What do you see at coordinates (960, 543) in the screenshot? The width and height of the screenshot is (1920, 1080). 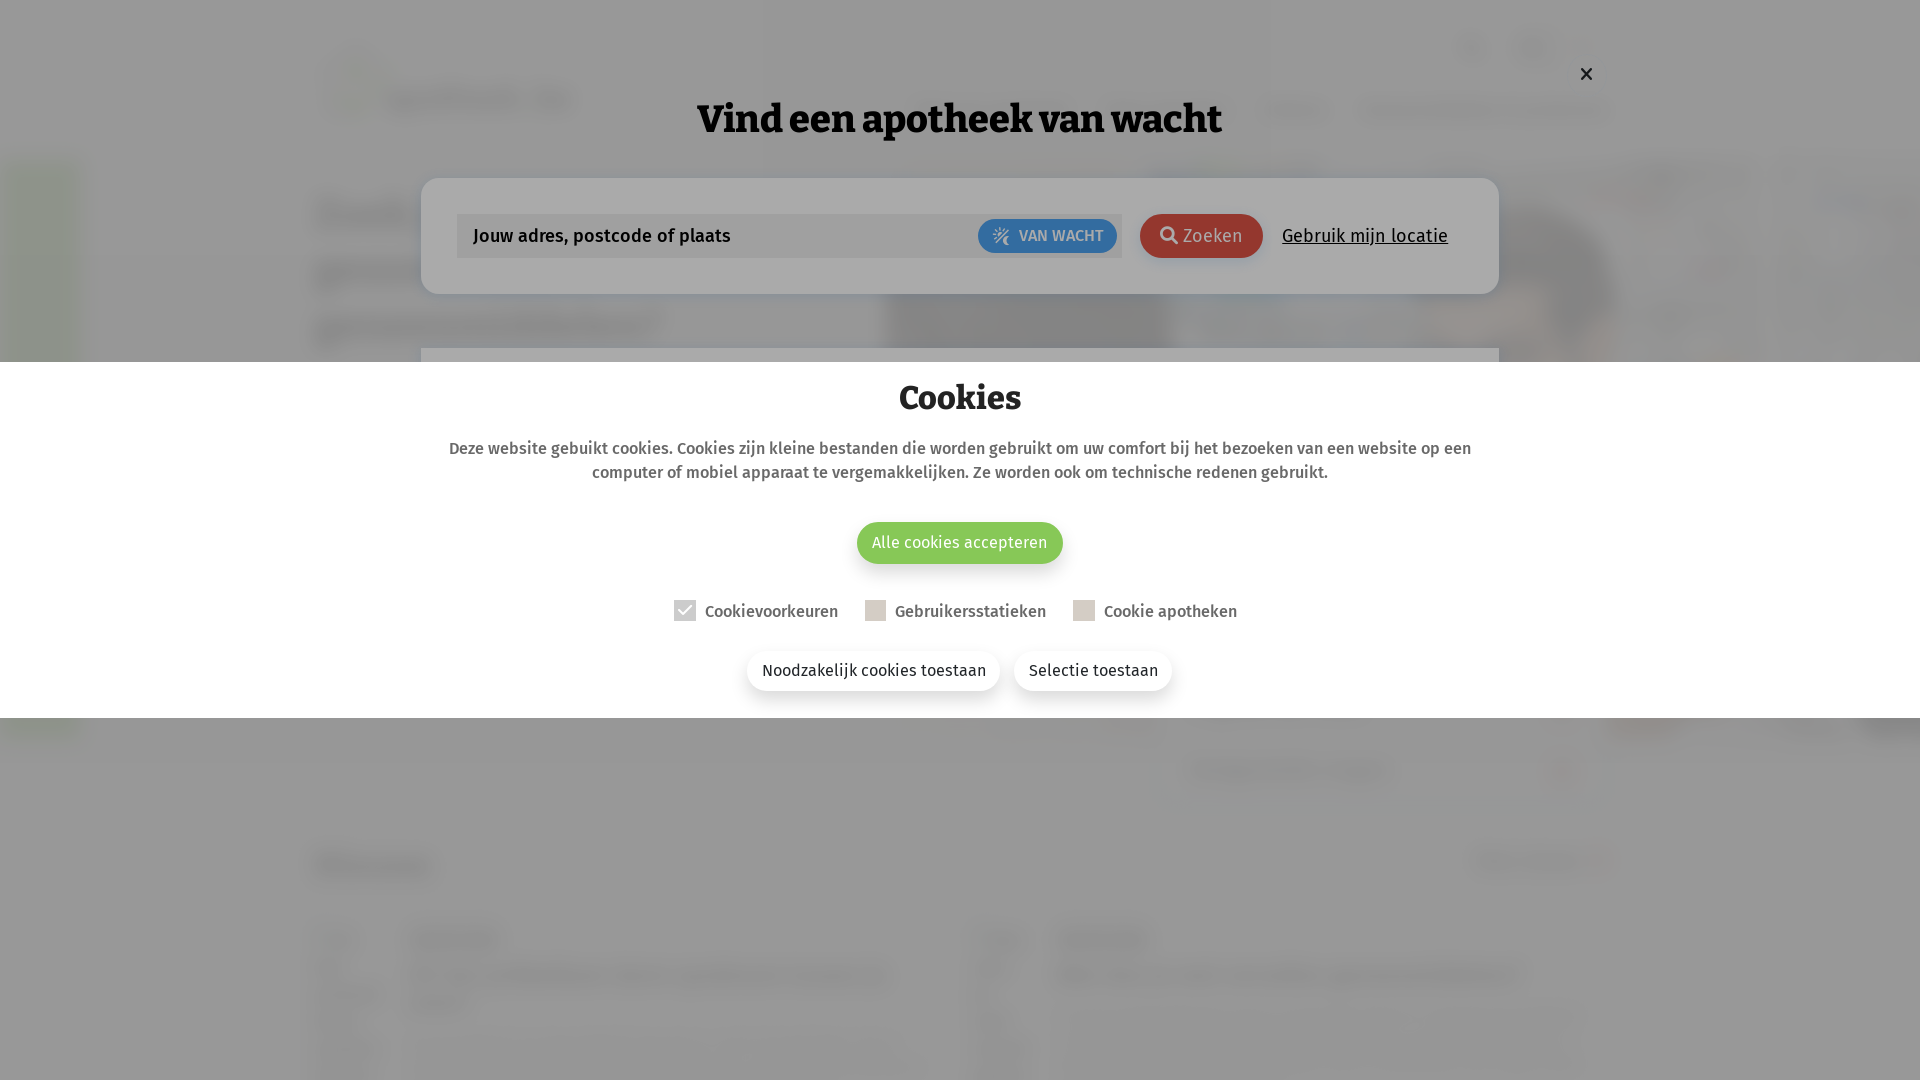 I see `Alle cookies accepteren` at bounding box center [960, 543].